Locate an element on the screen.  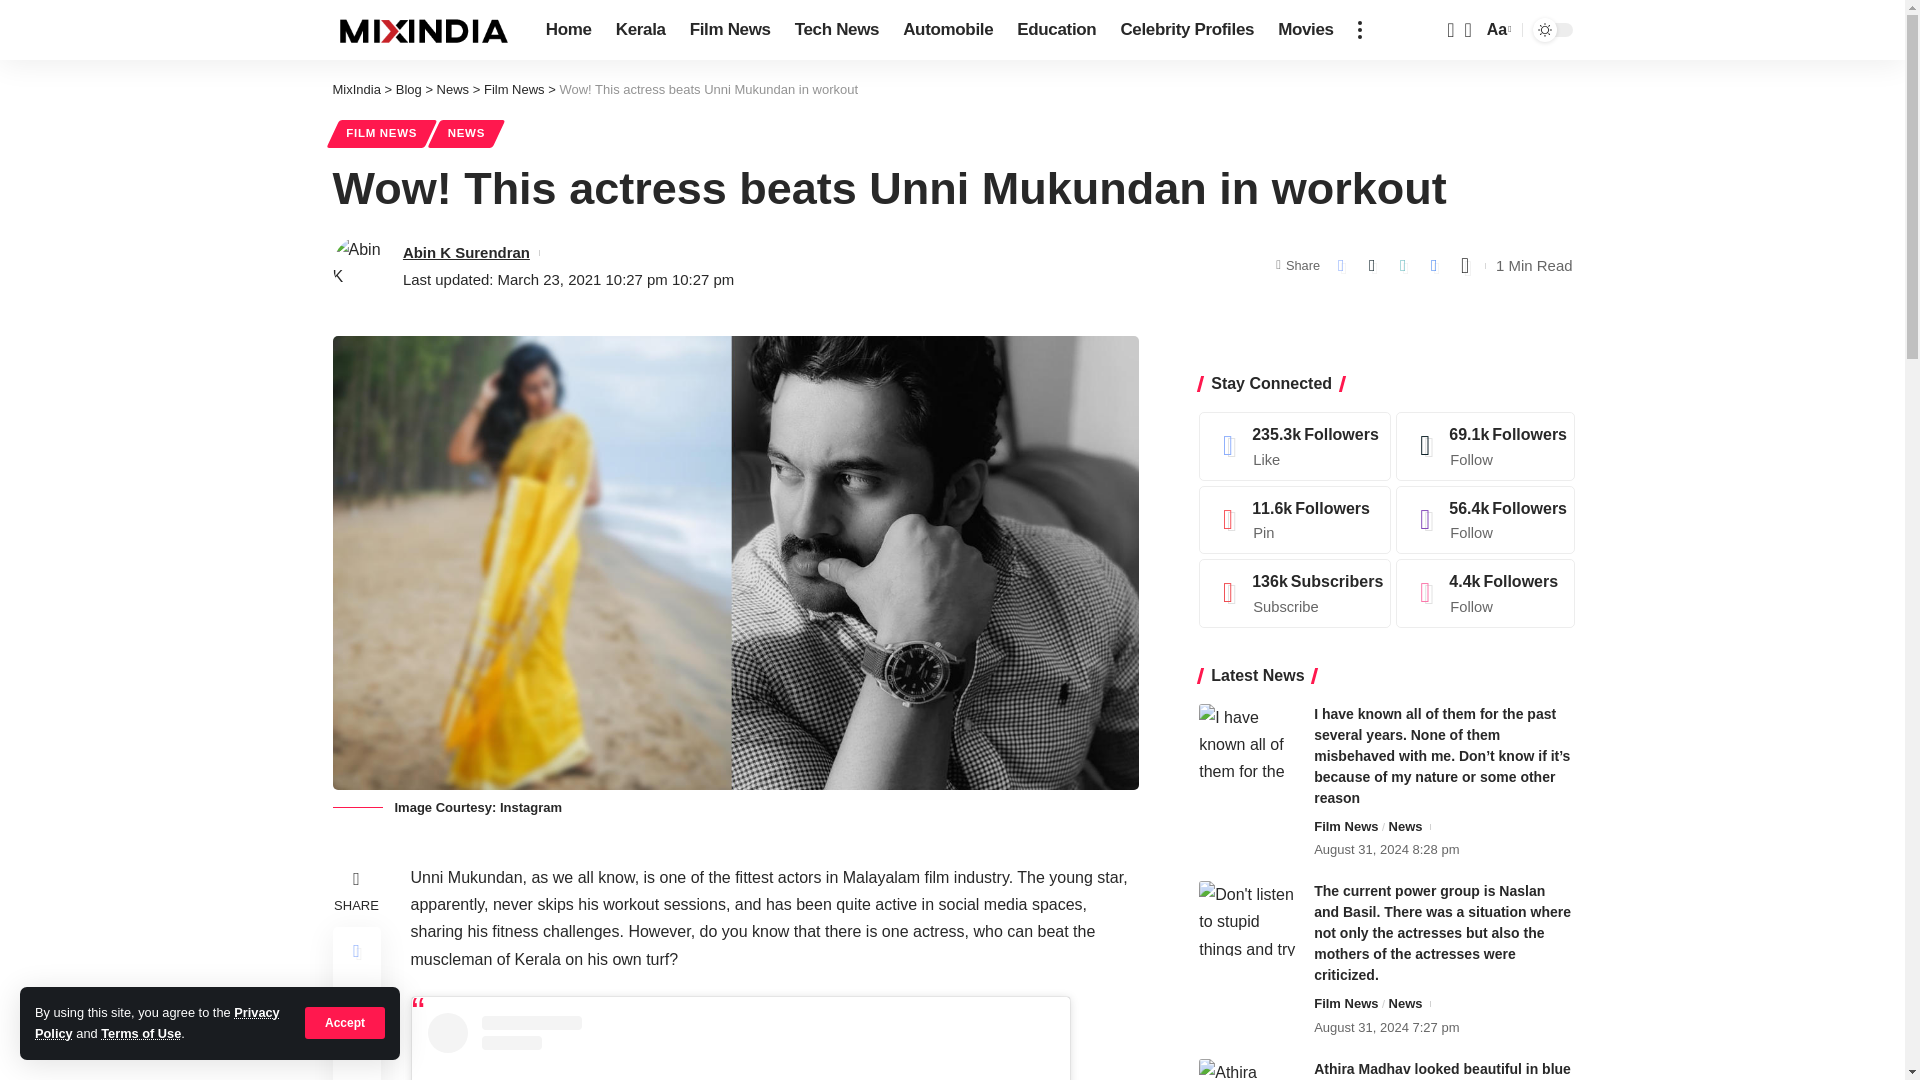
MixIndia is located at coordinates (422, 30).